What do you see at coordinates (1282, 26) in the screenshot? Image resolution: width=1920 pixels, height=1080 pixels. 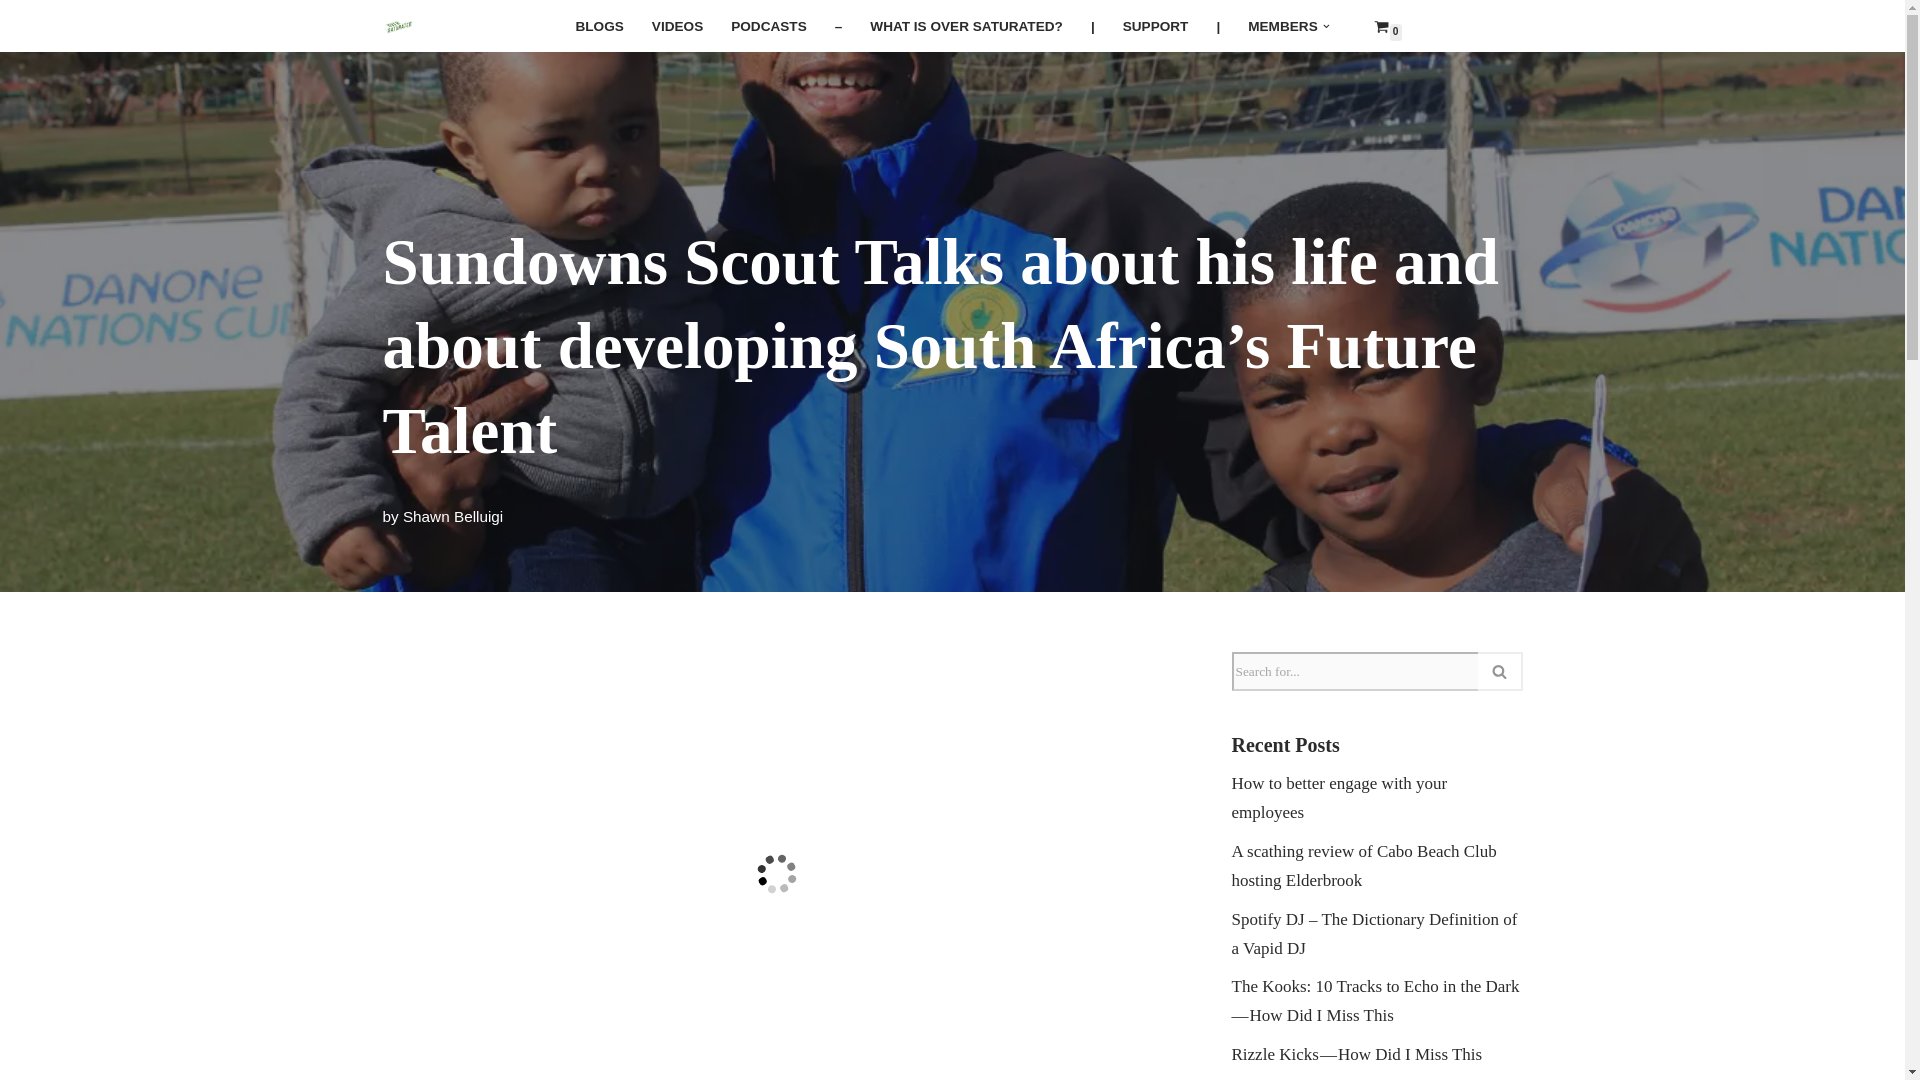 I see `MEMBERS` at bounding box center [1282, 26].